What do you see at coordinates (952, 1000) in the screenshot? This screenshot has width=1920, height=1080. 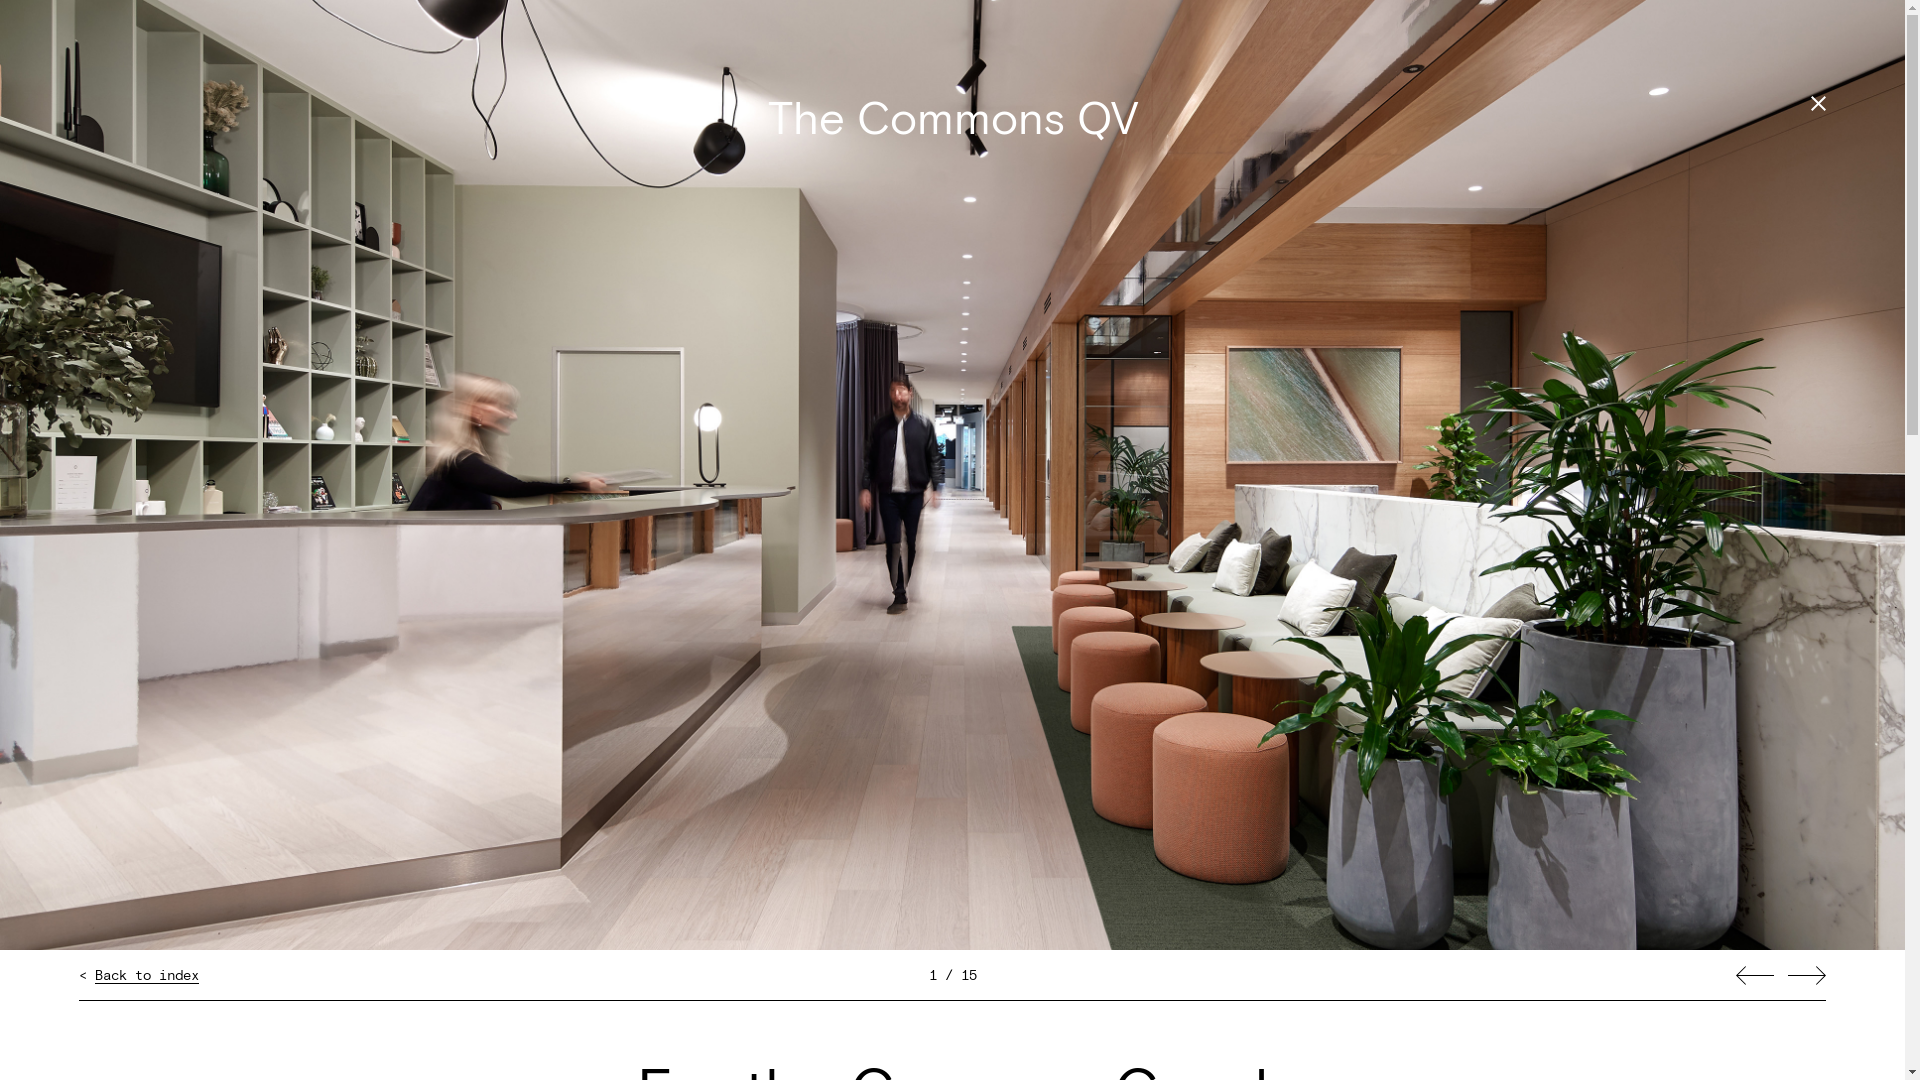 I see `14 A New Normal Activation / Concept` at bounding box center [952, 1000].